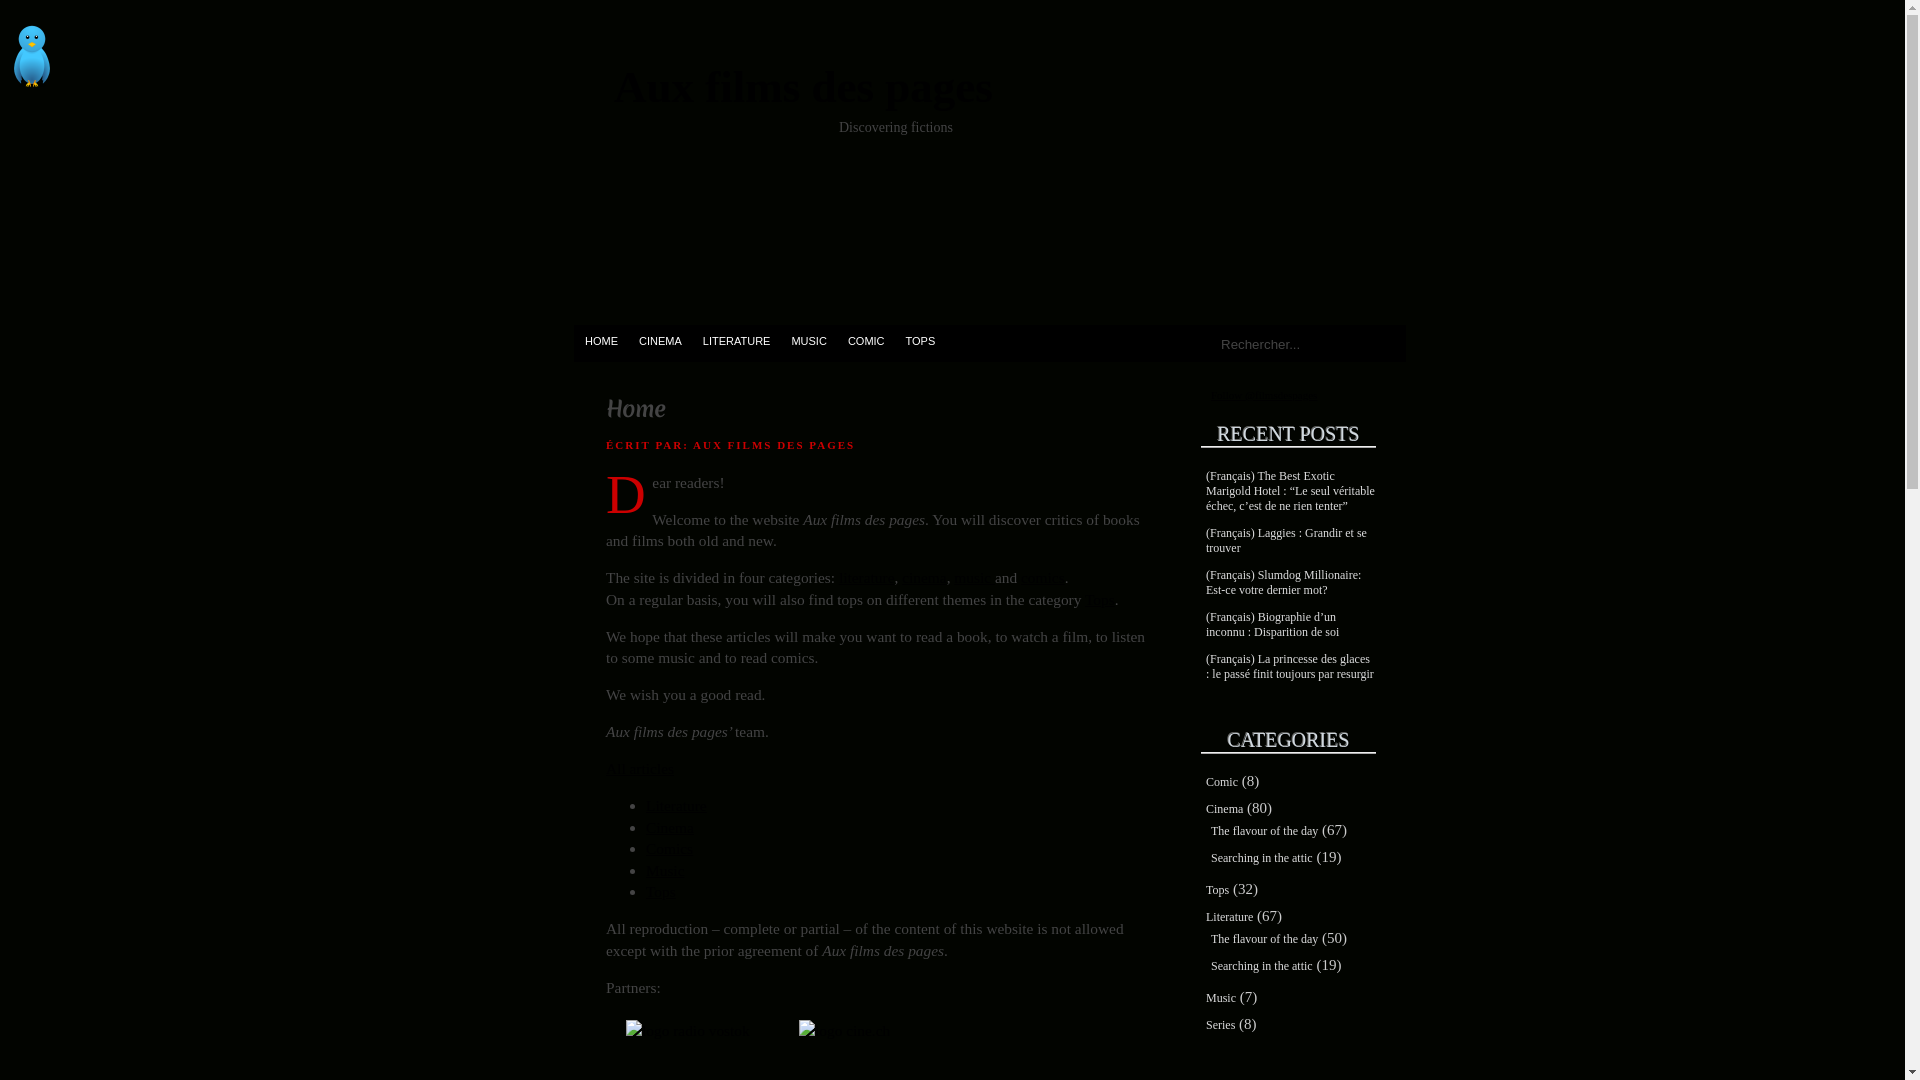  Describe the element at coordinates (670, 848) in the screenshot. I see `Comics` at that location.